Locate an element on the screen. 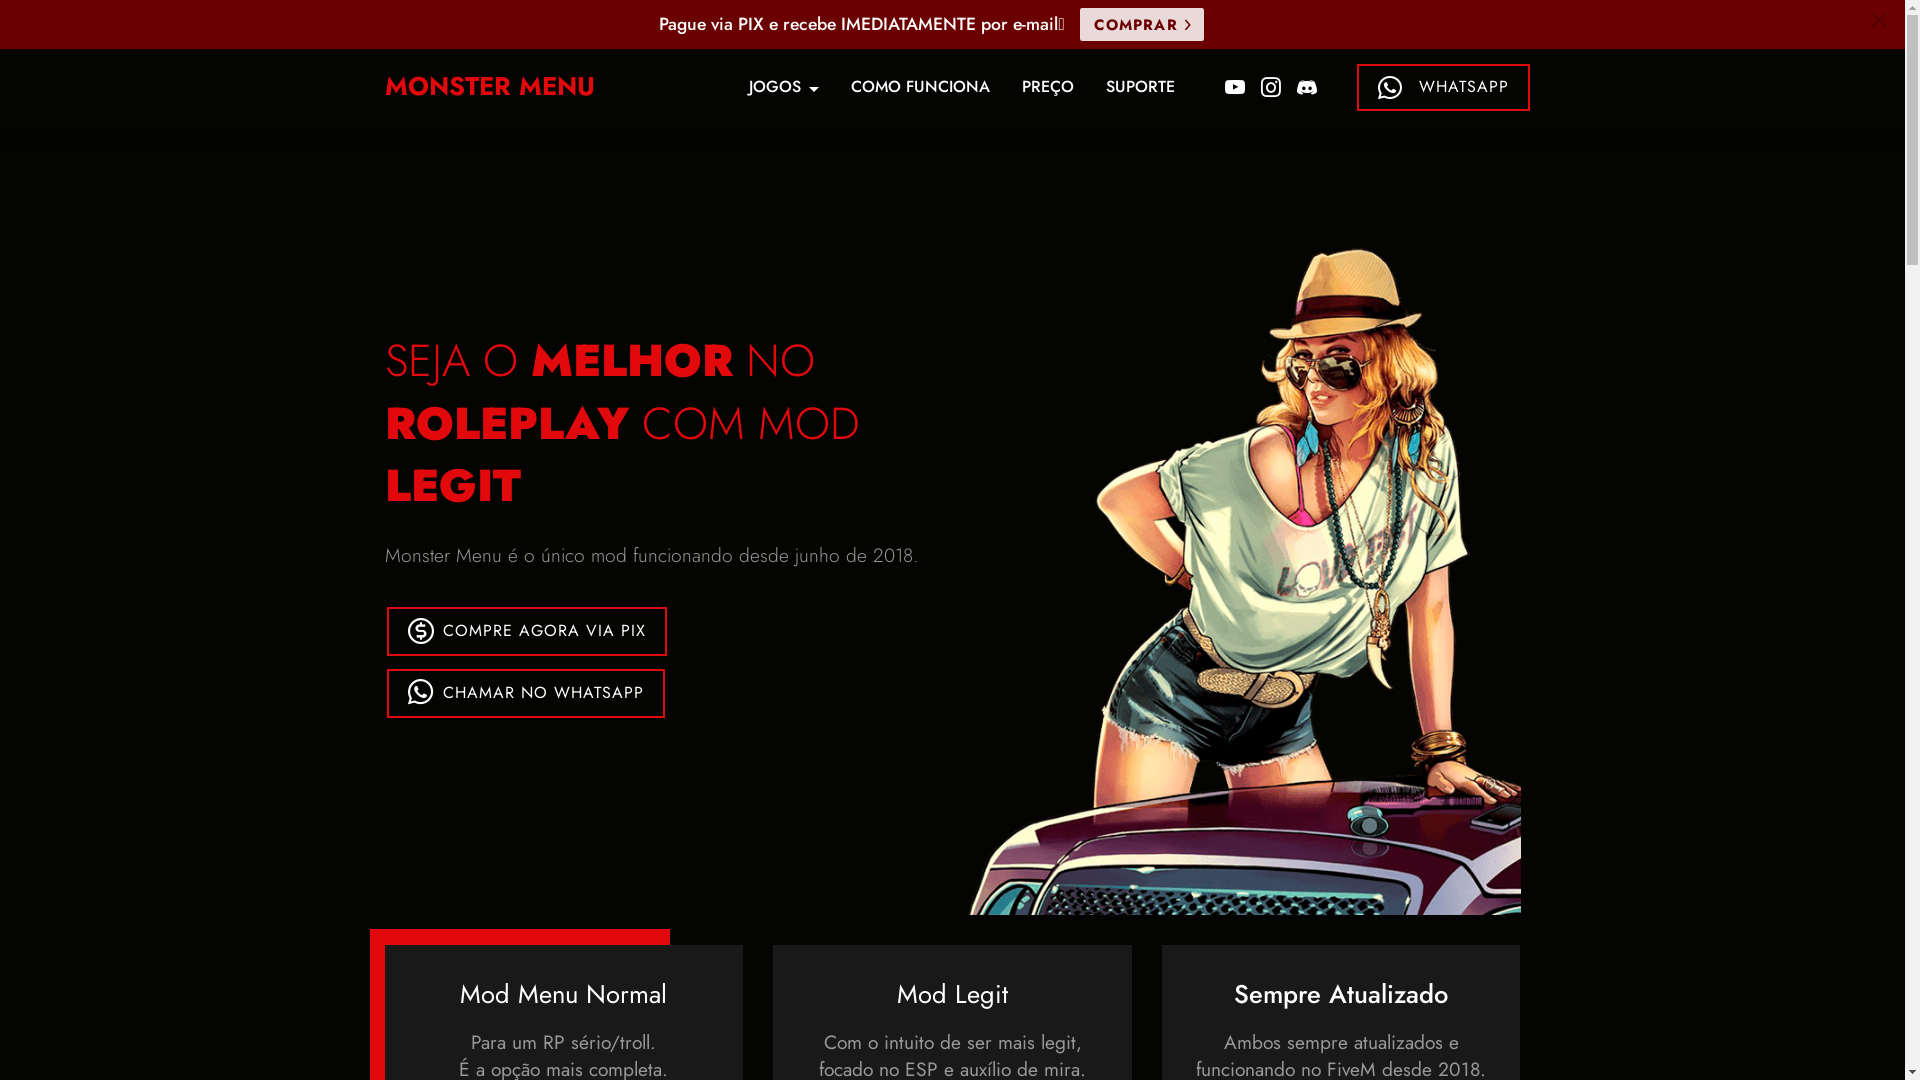  WHATSAPP is located at coordinates (1444, 88).